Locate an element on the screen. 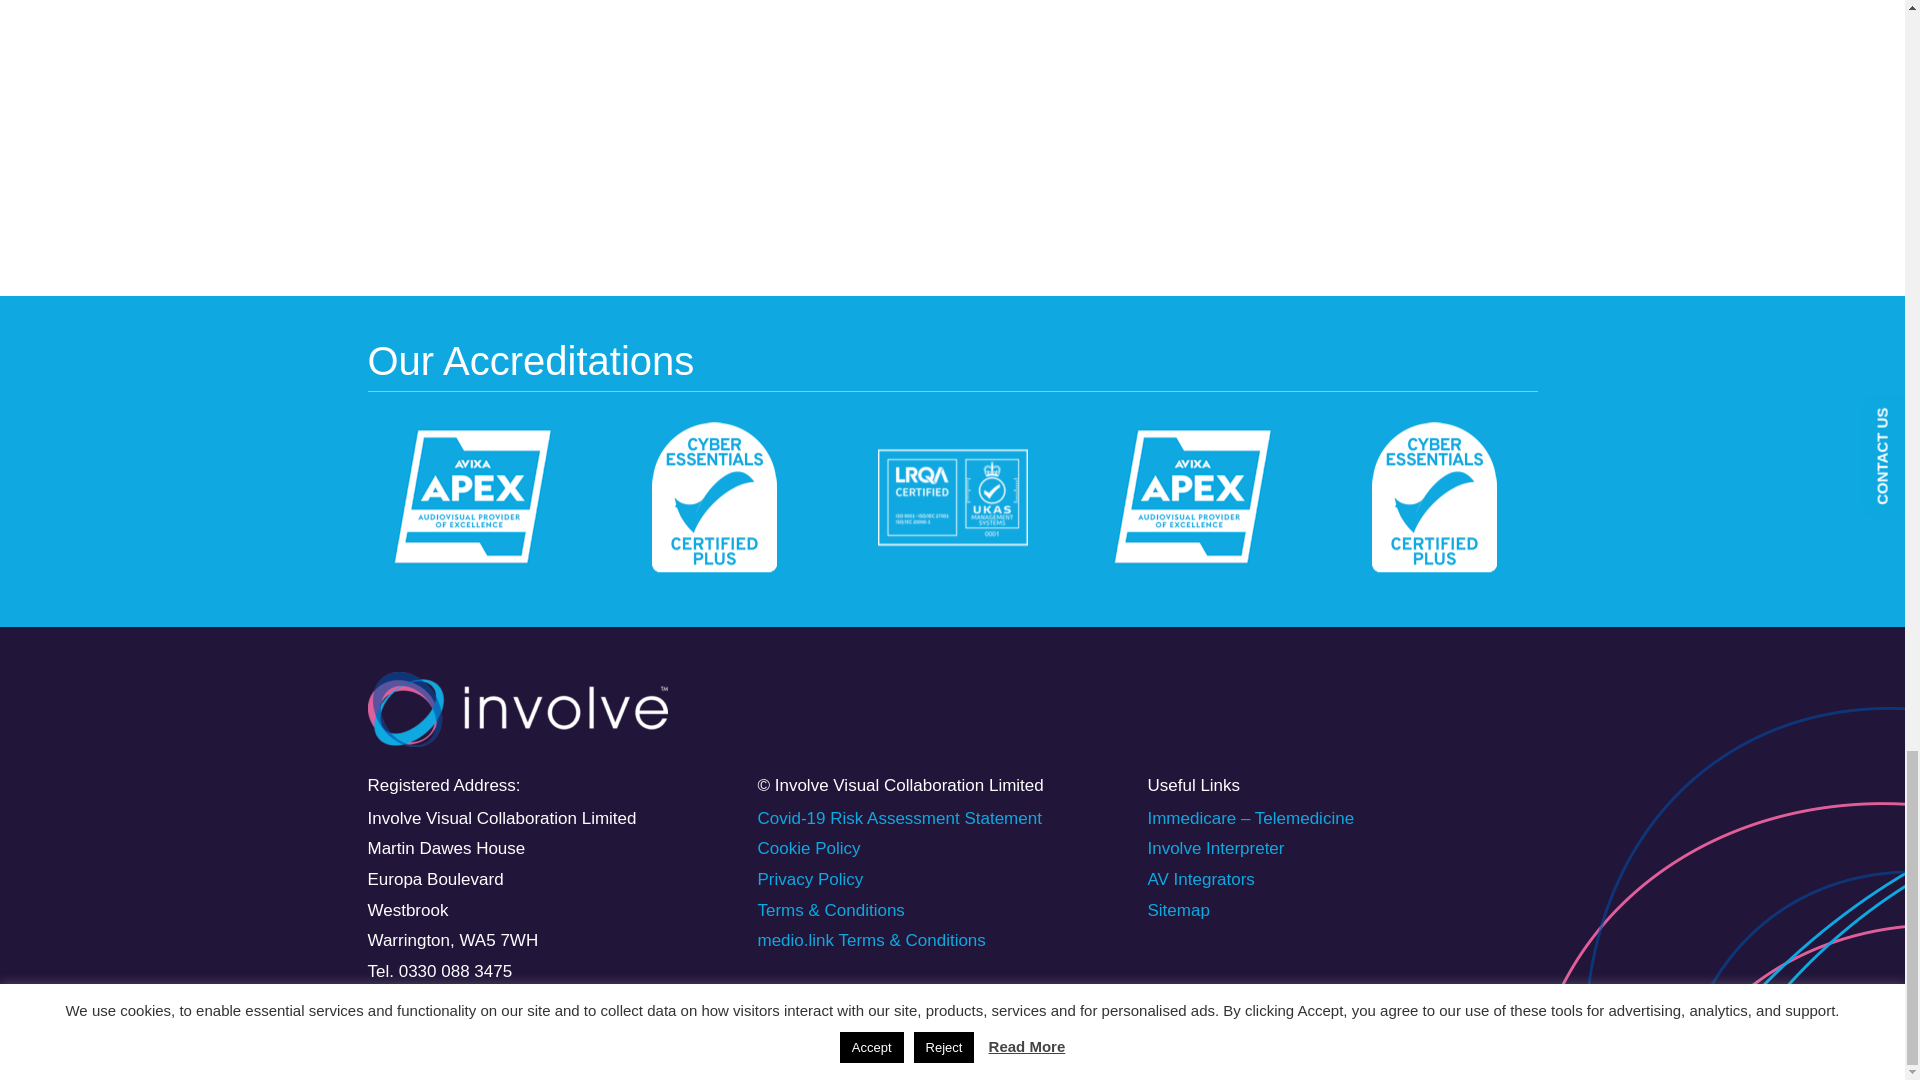 This screenshot has height=1080, width=1920. Involve Engineering is located at coordinates (802, 108).